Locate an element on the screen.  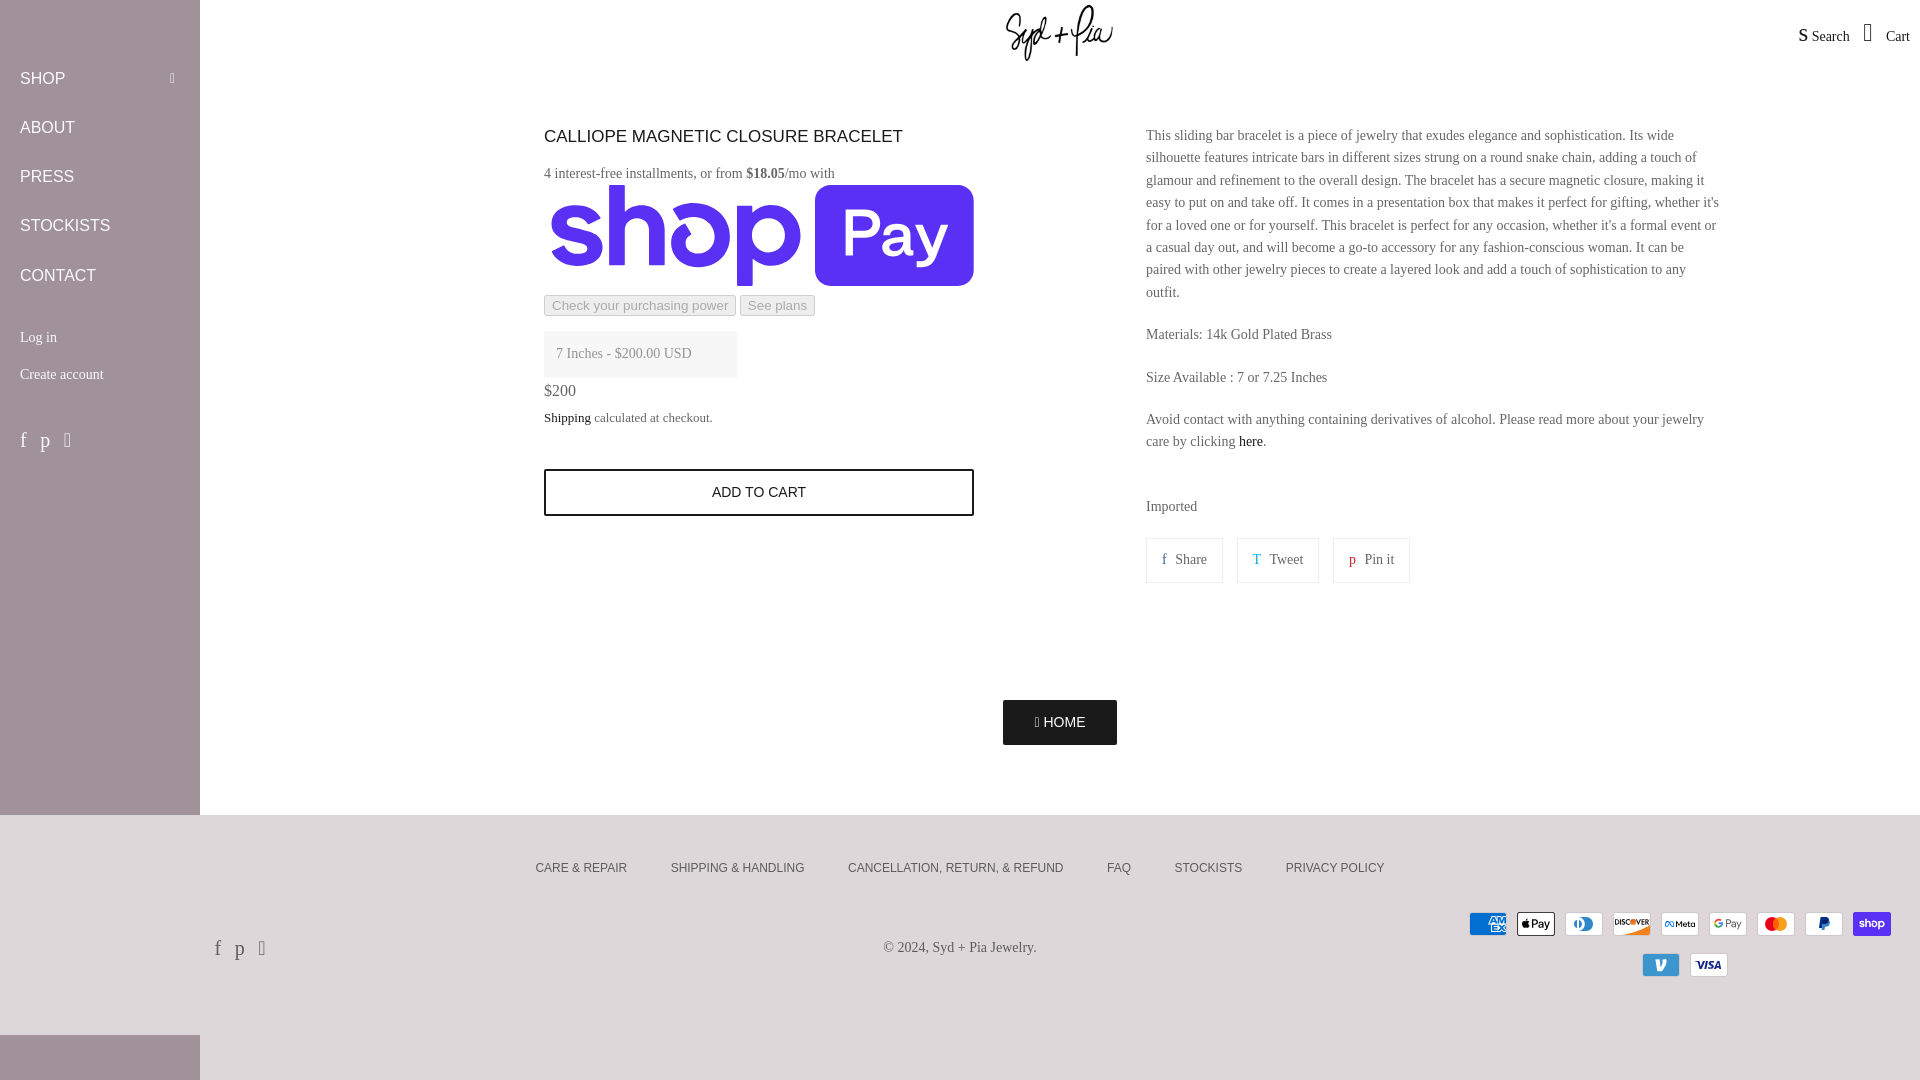
Pin on Pinterest is located at coordinates (1370, 560).